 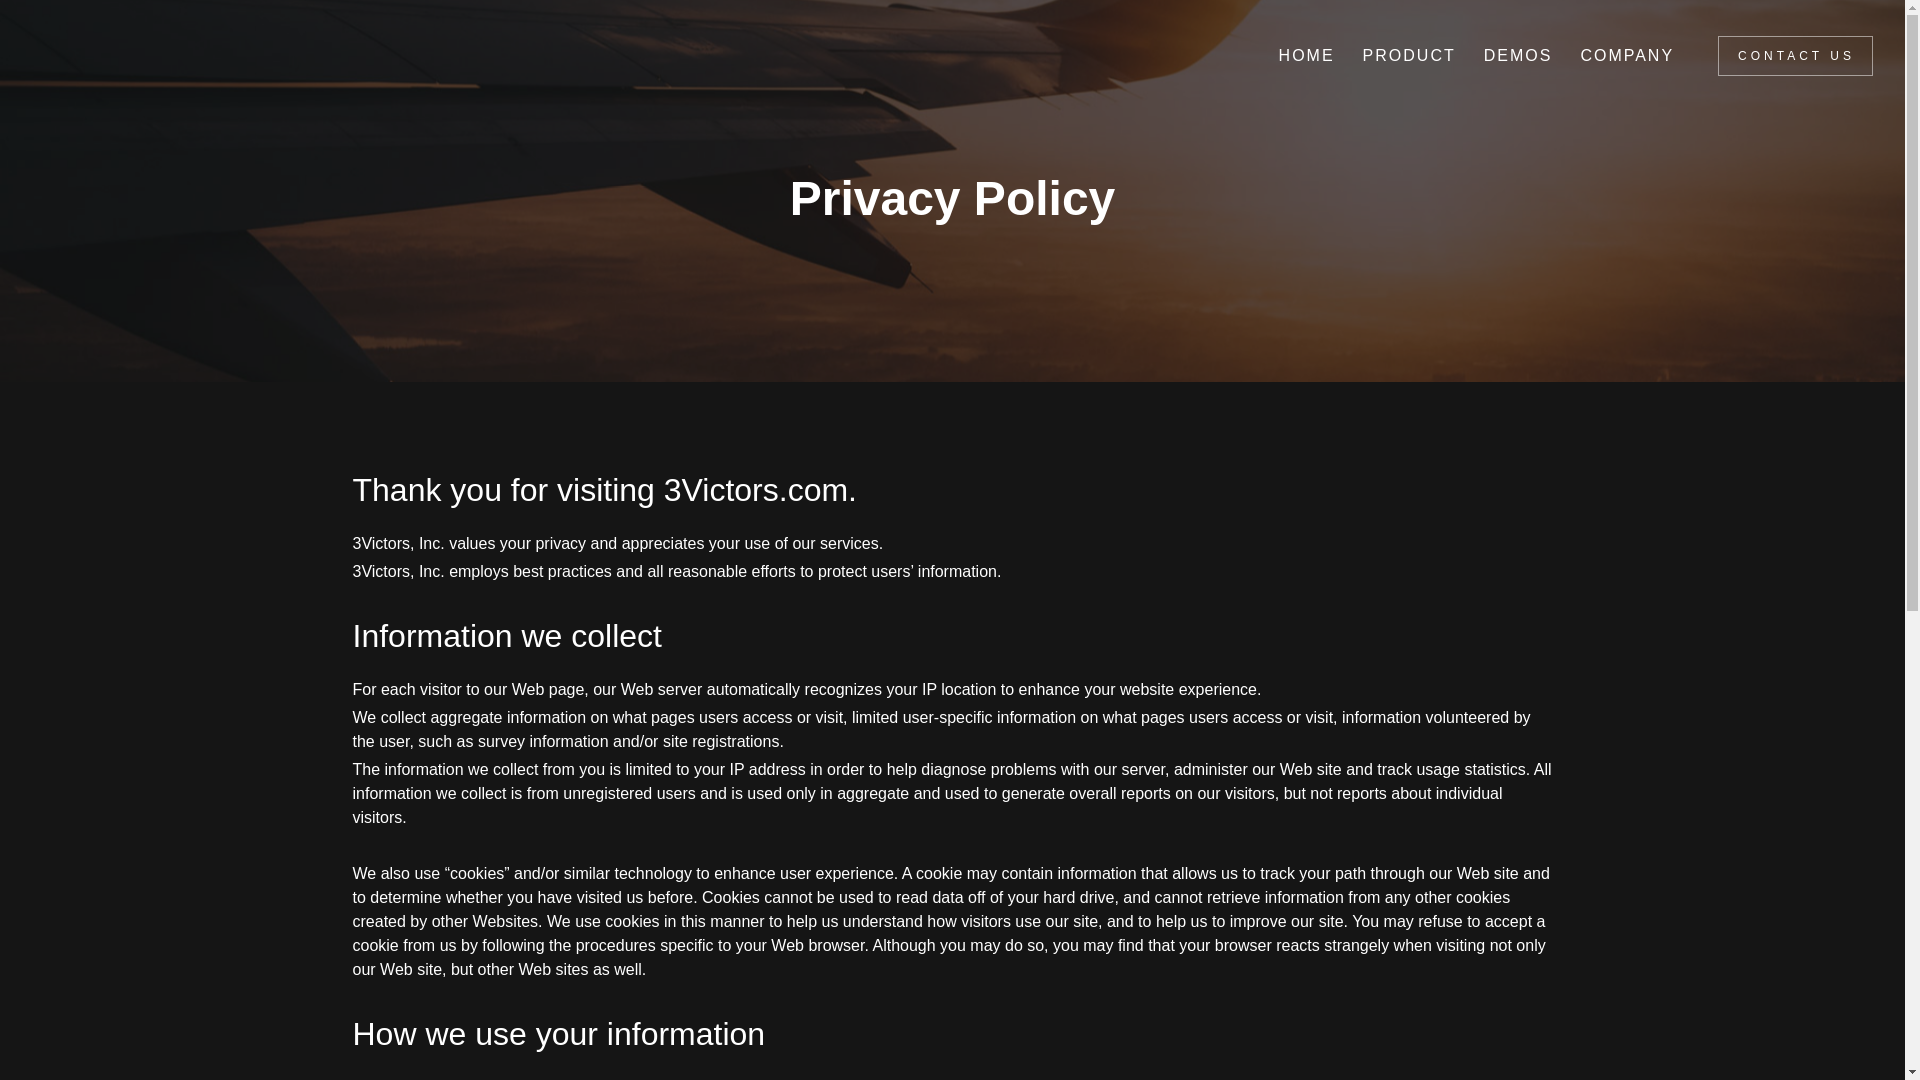 I want to click on DEMOS, so click(x=1516, y=56).